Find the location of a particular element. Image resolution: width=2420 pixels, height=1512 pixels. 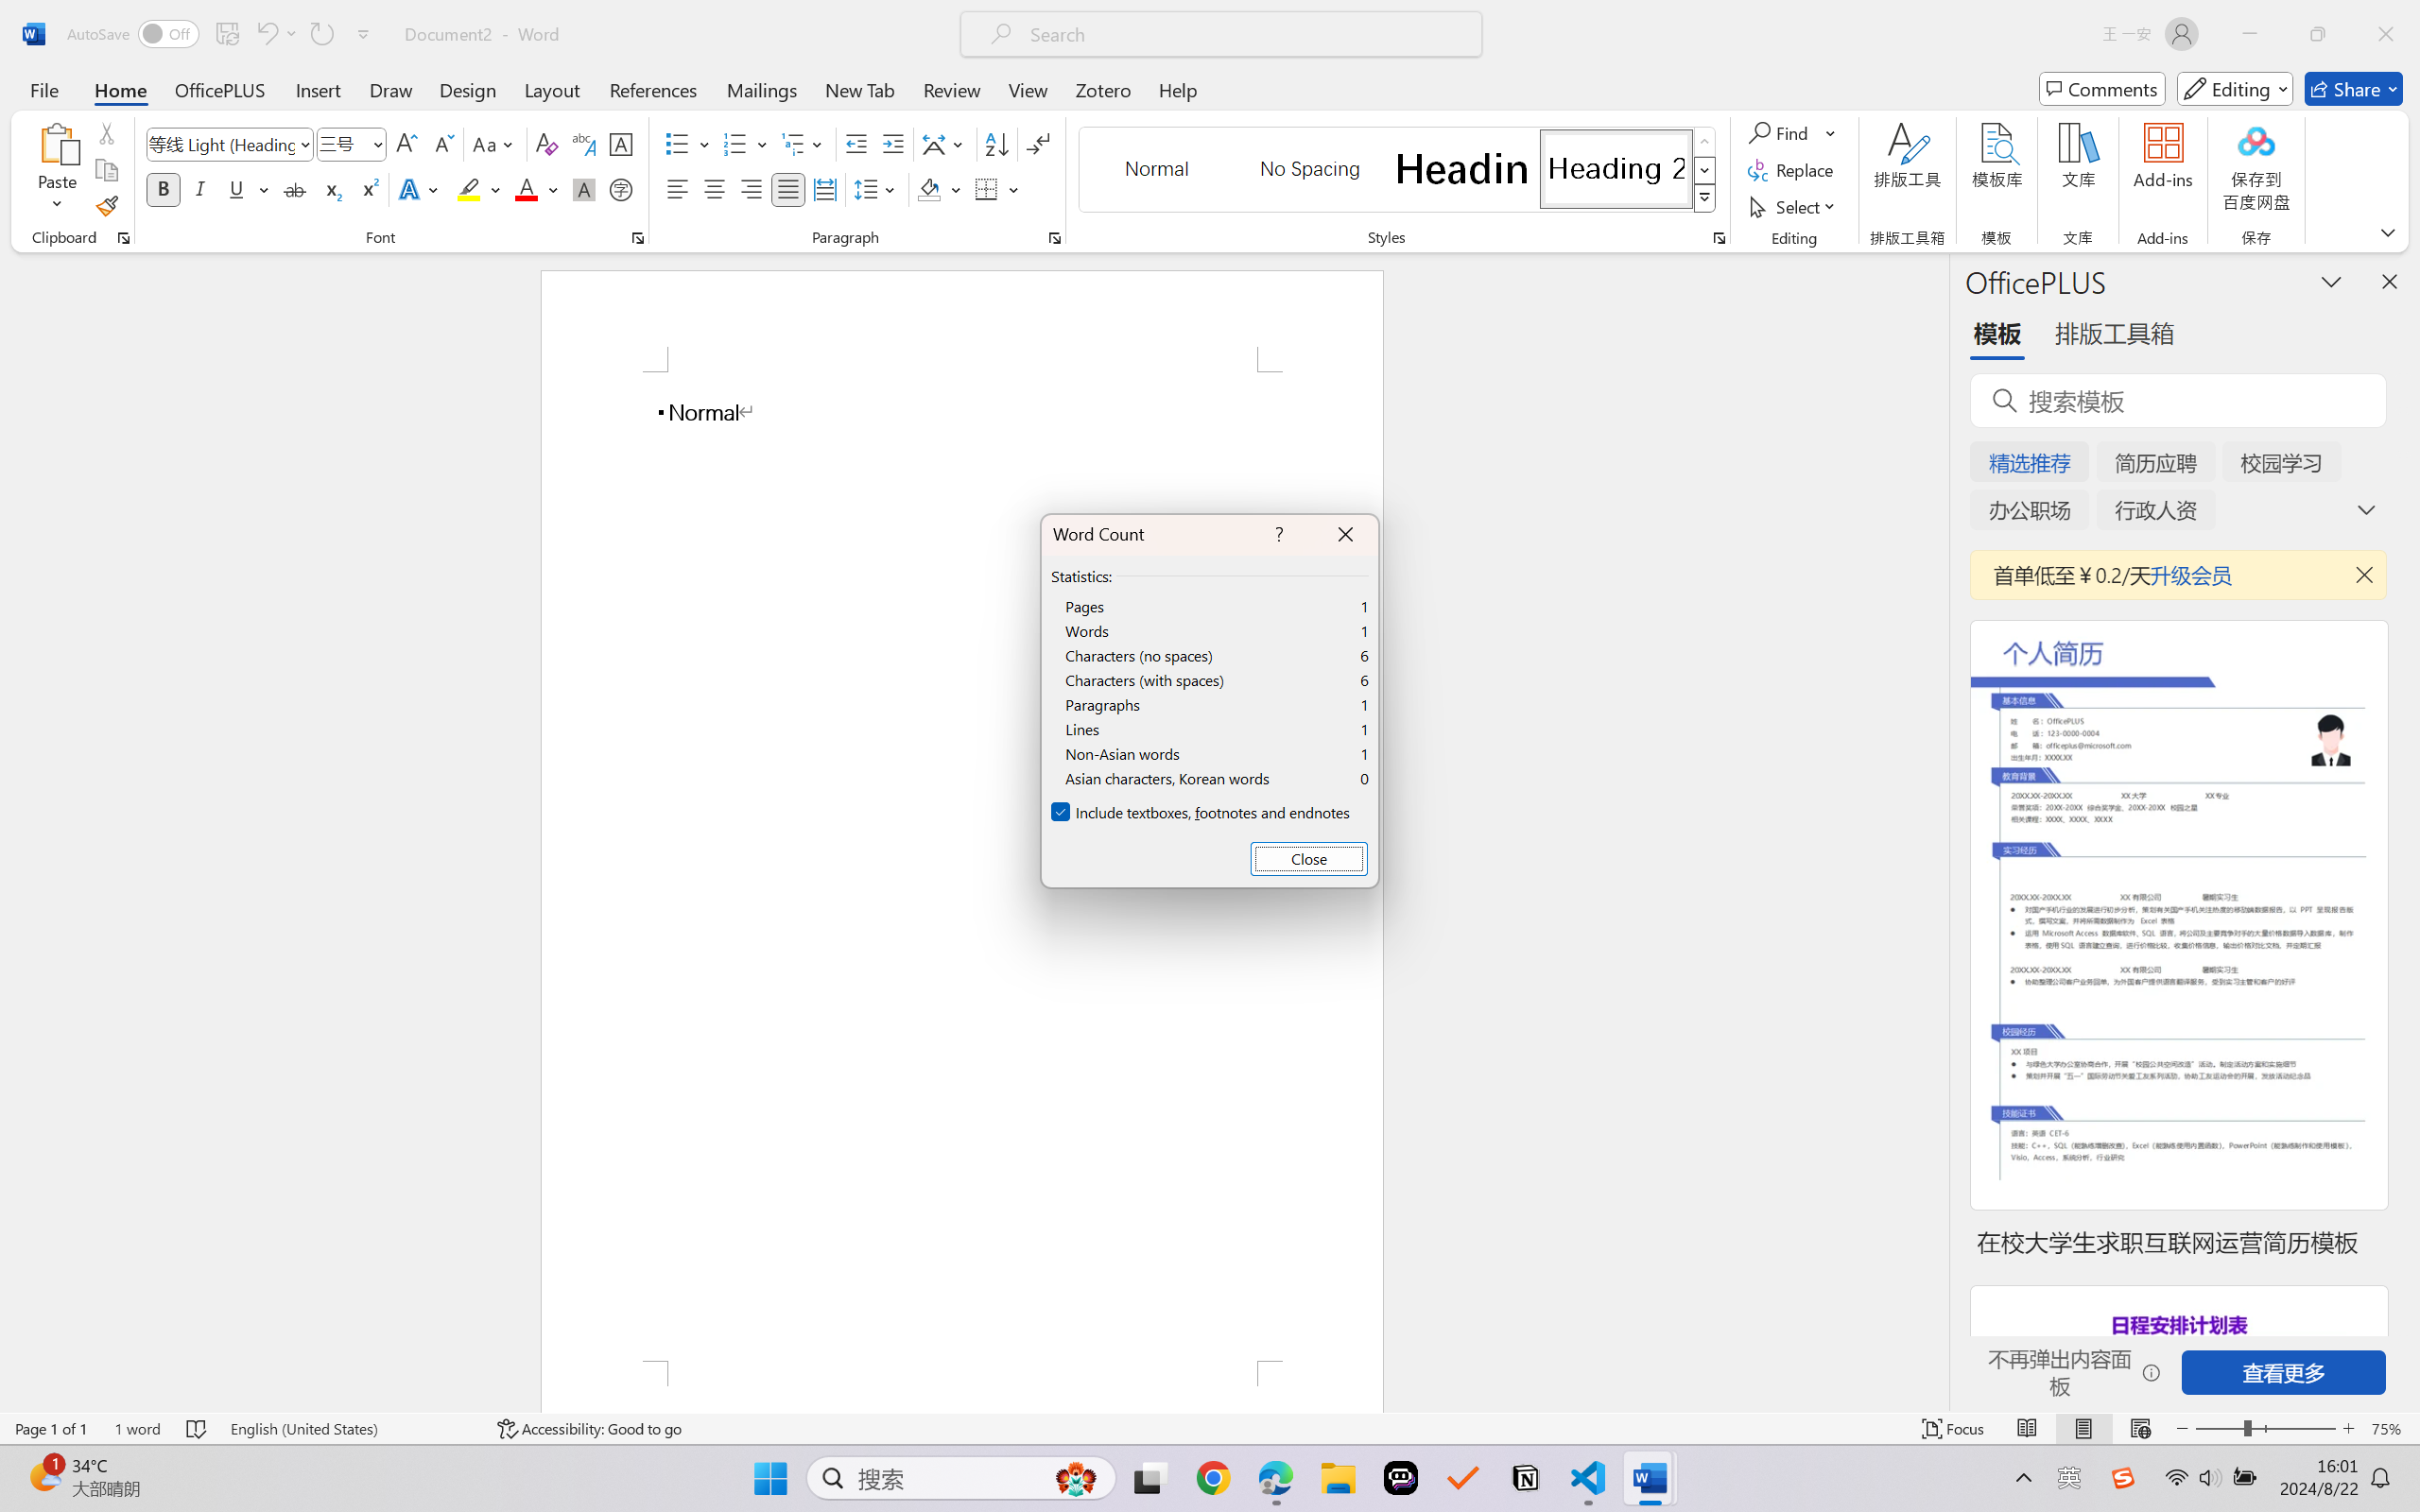

Multilevel List is located at coordinates (804, 144).